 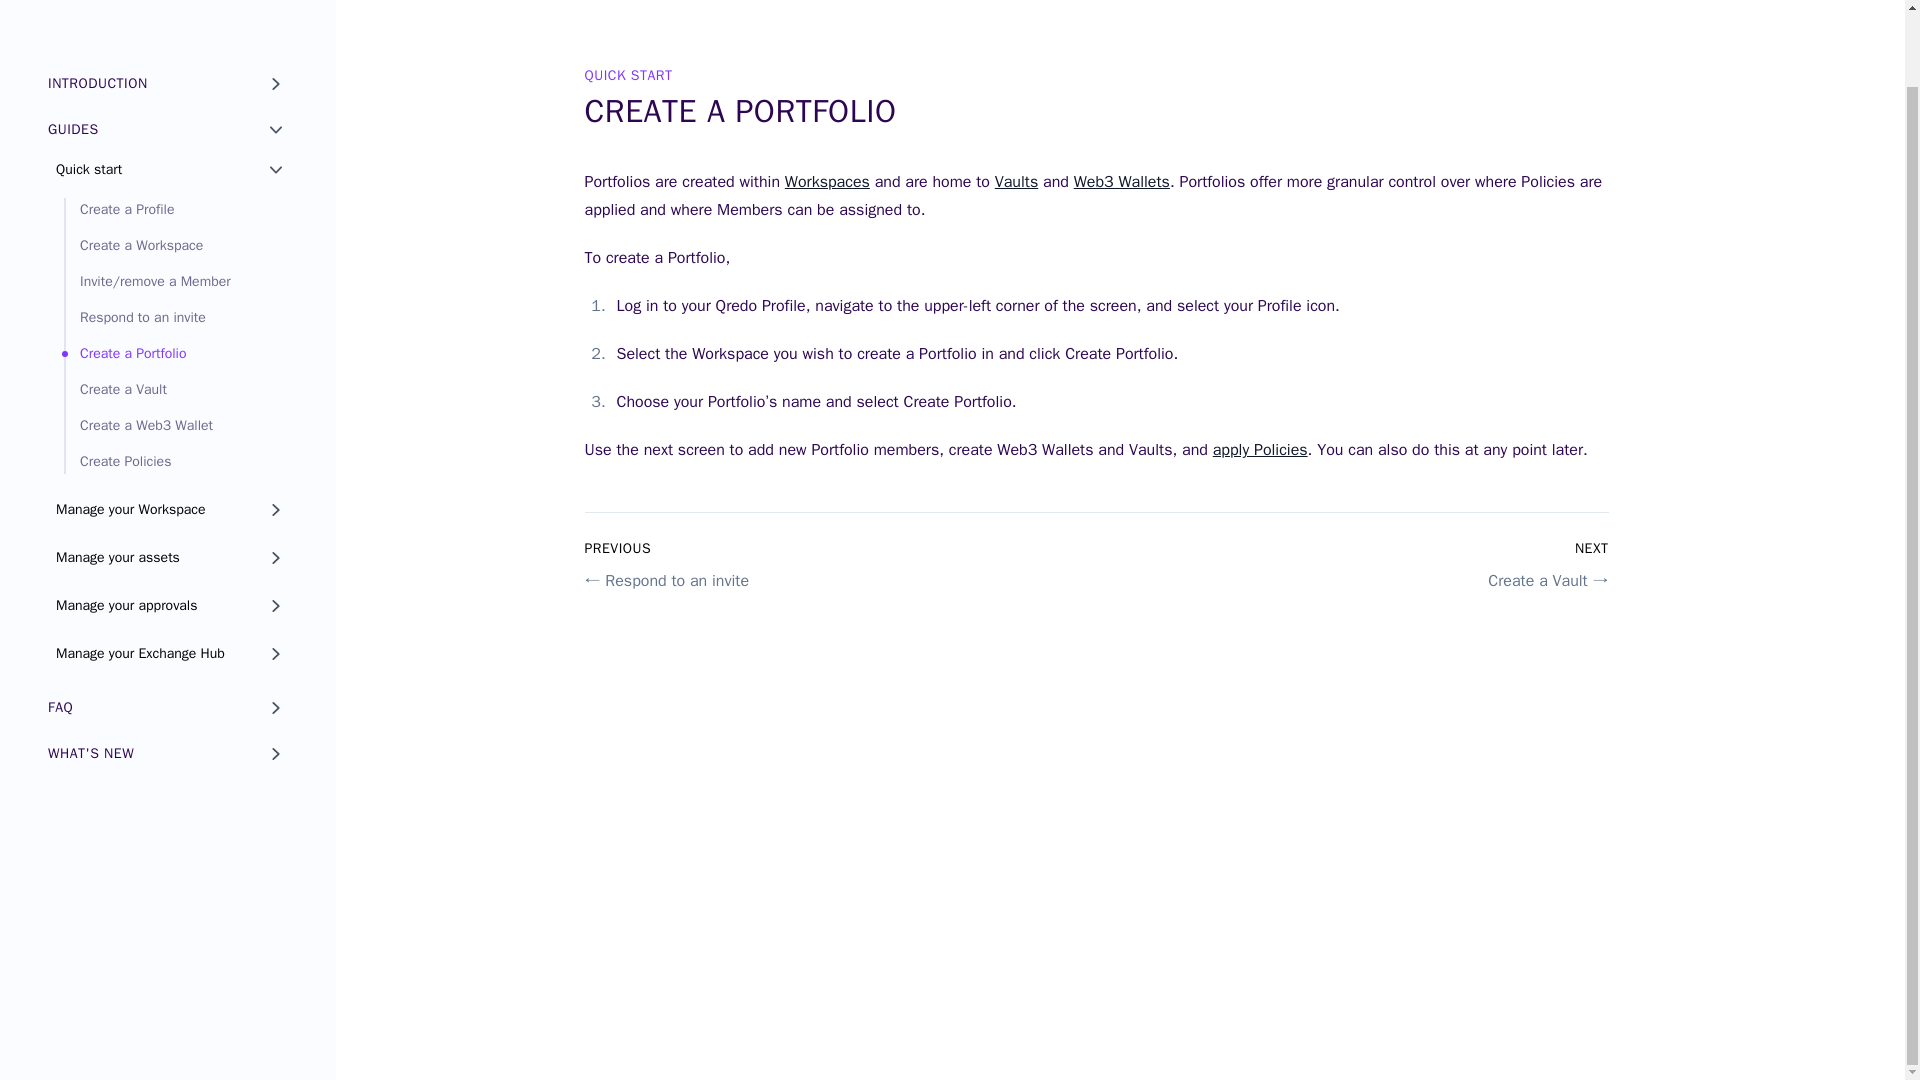 I want to click on Create a Profile, so click(x=176, y=210).